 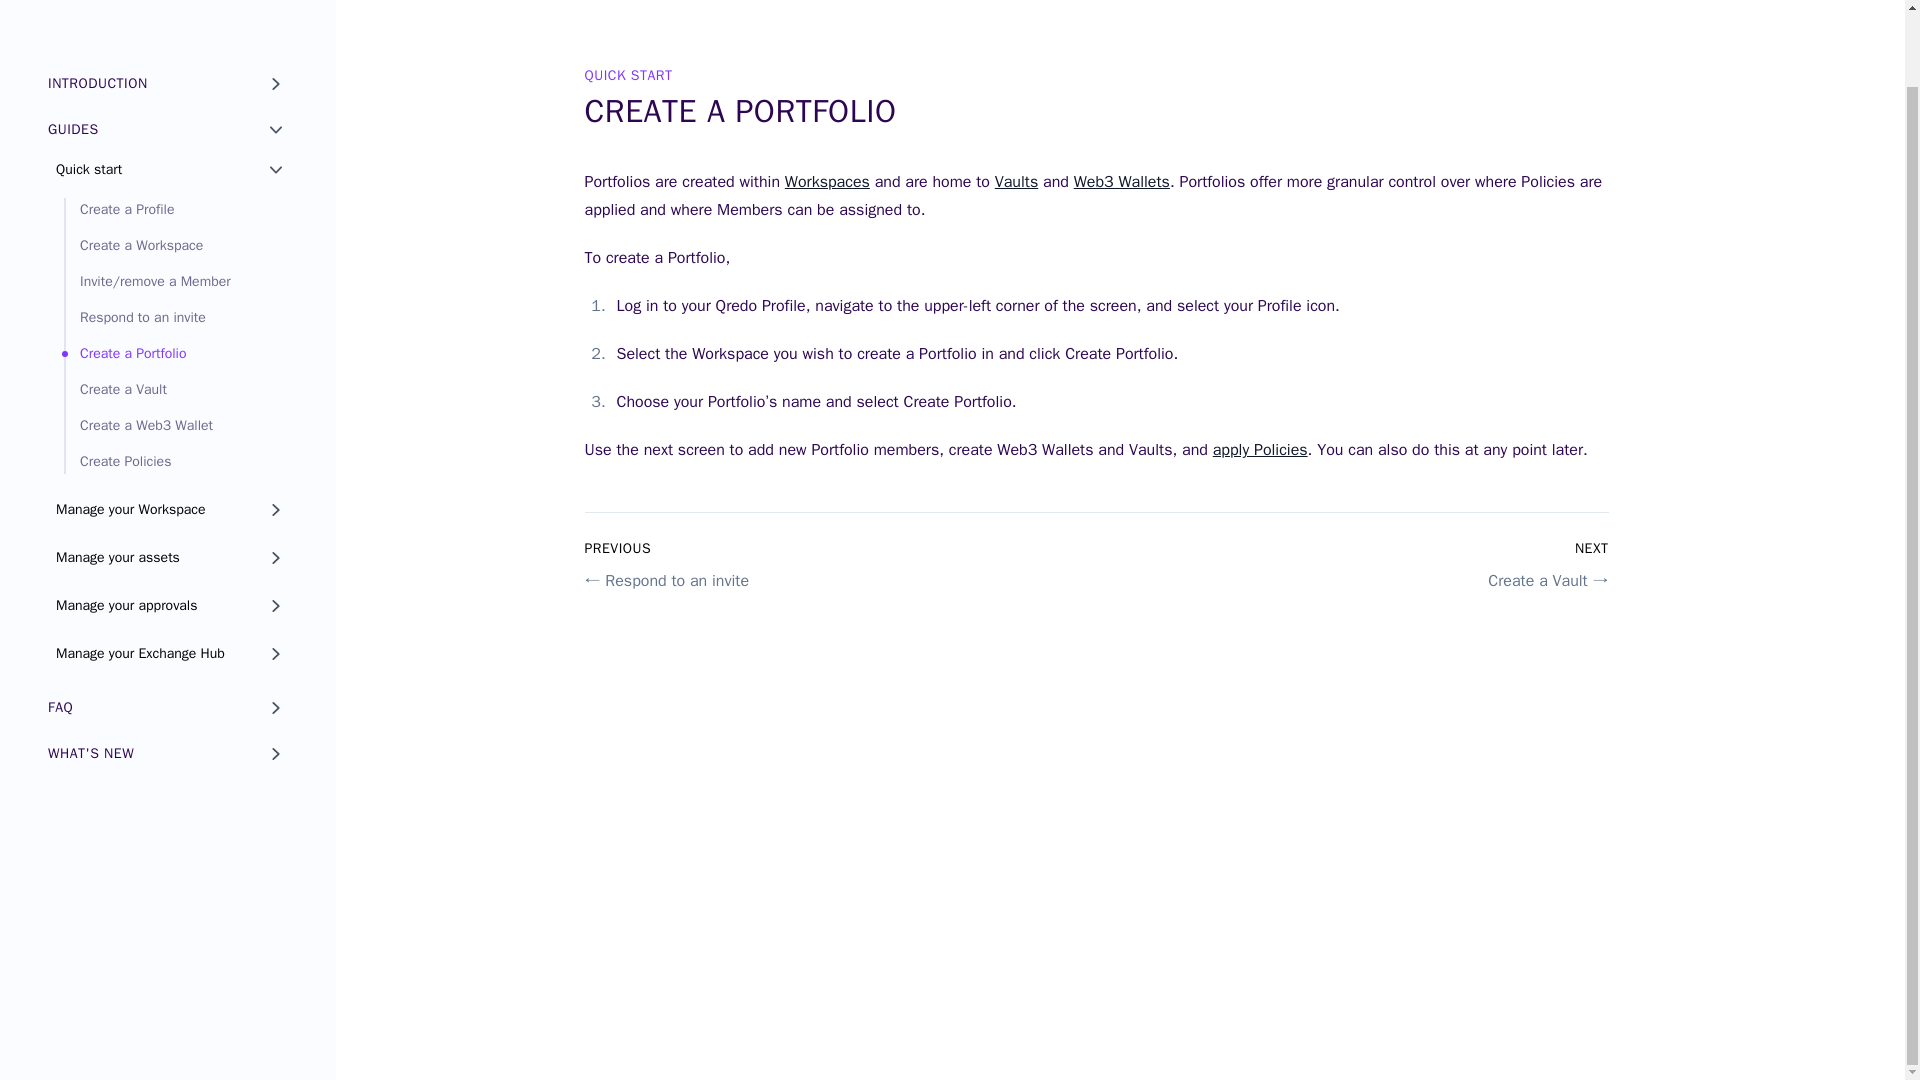 I want to click on Create a Profile, so click(x=176, y=210).